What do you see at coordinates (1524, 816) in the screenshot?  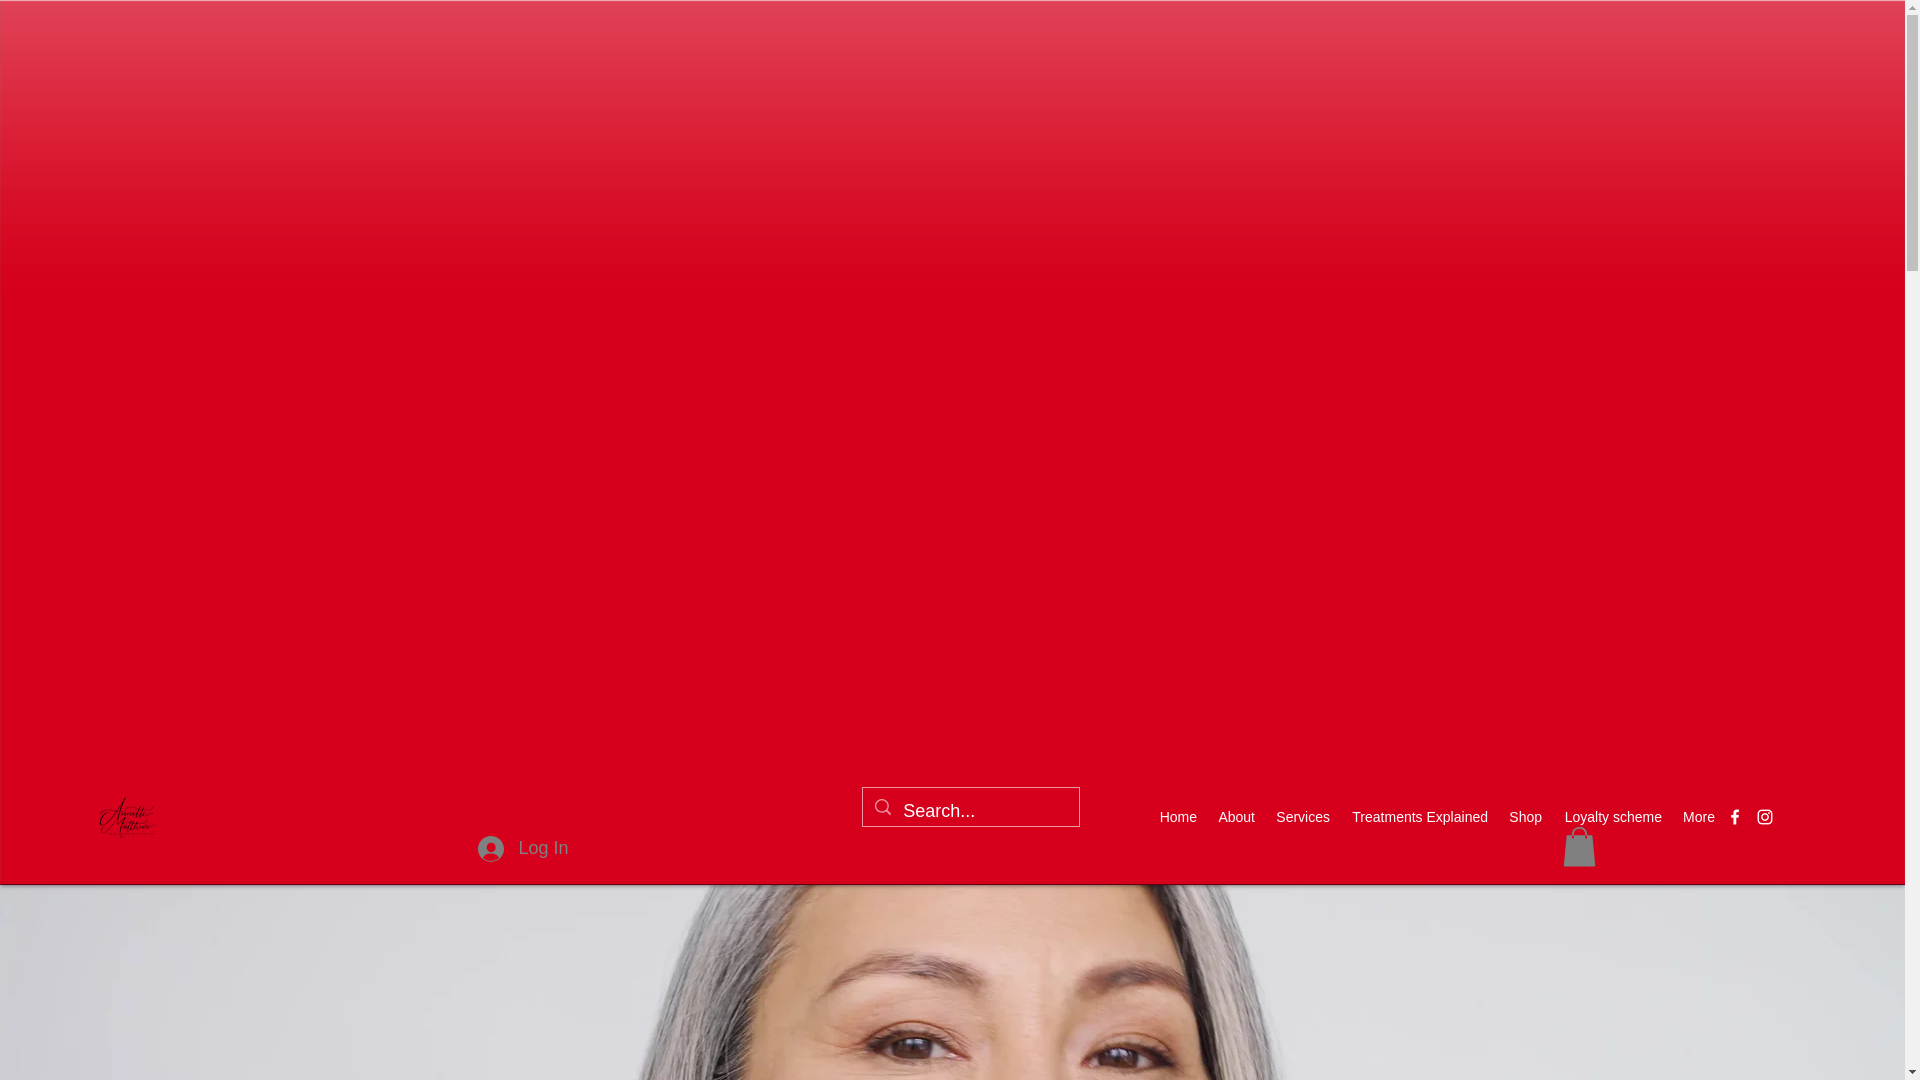 I see `Shop` at bounding box center [1524, 816].